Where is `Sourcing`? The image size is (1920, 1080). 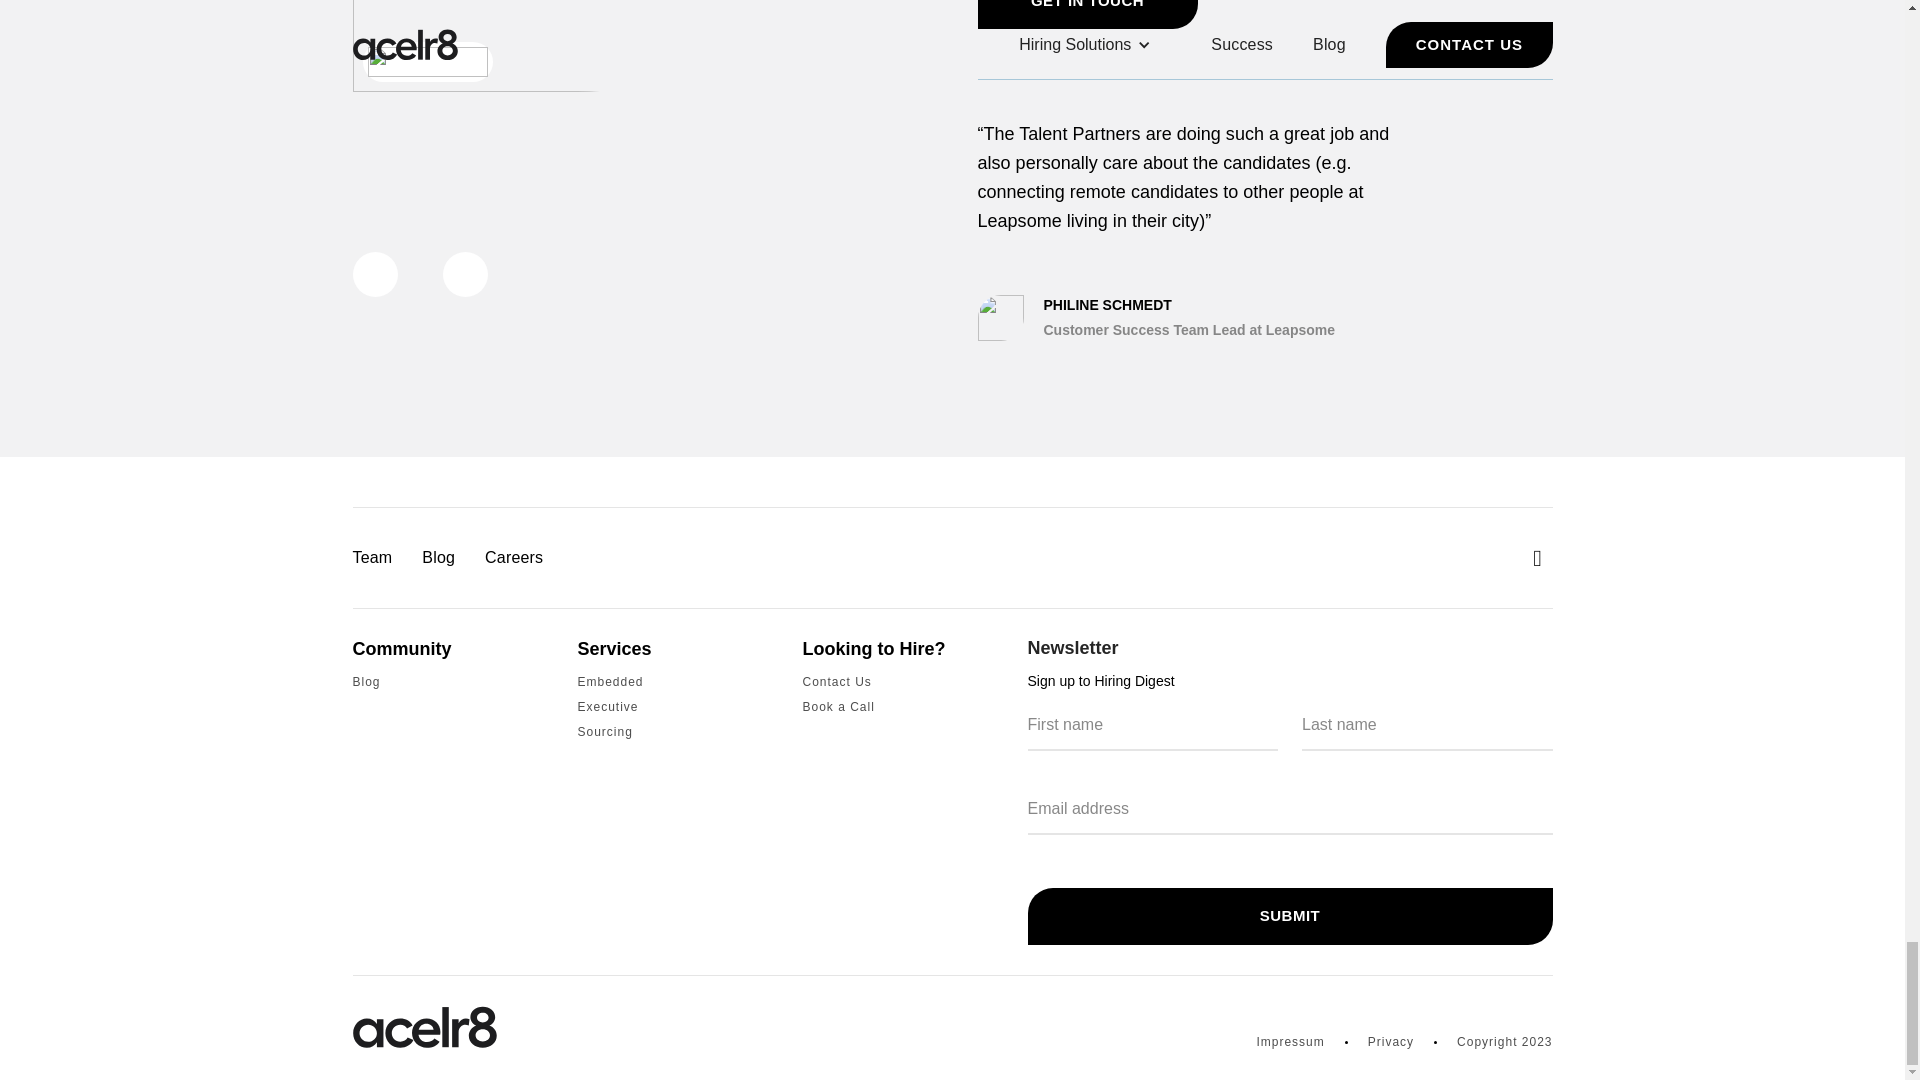 Sourcing is located at coordinates (605, 732).